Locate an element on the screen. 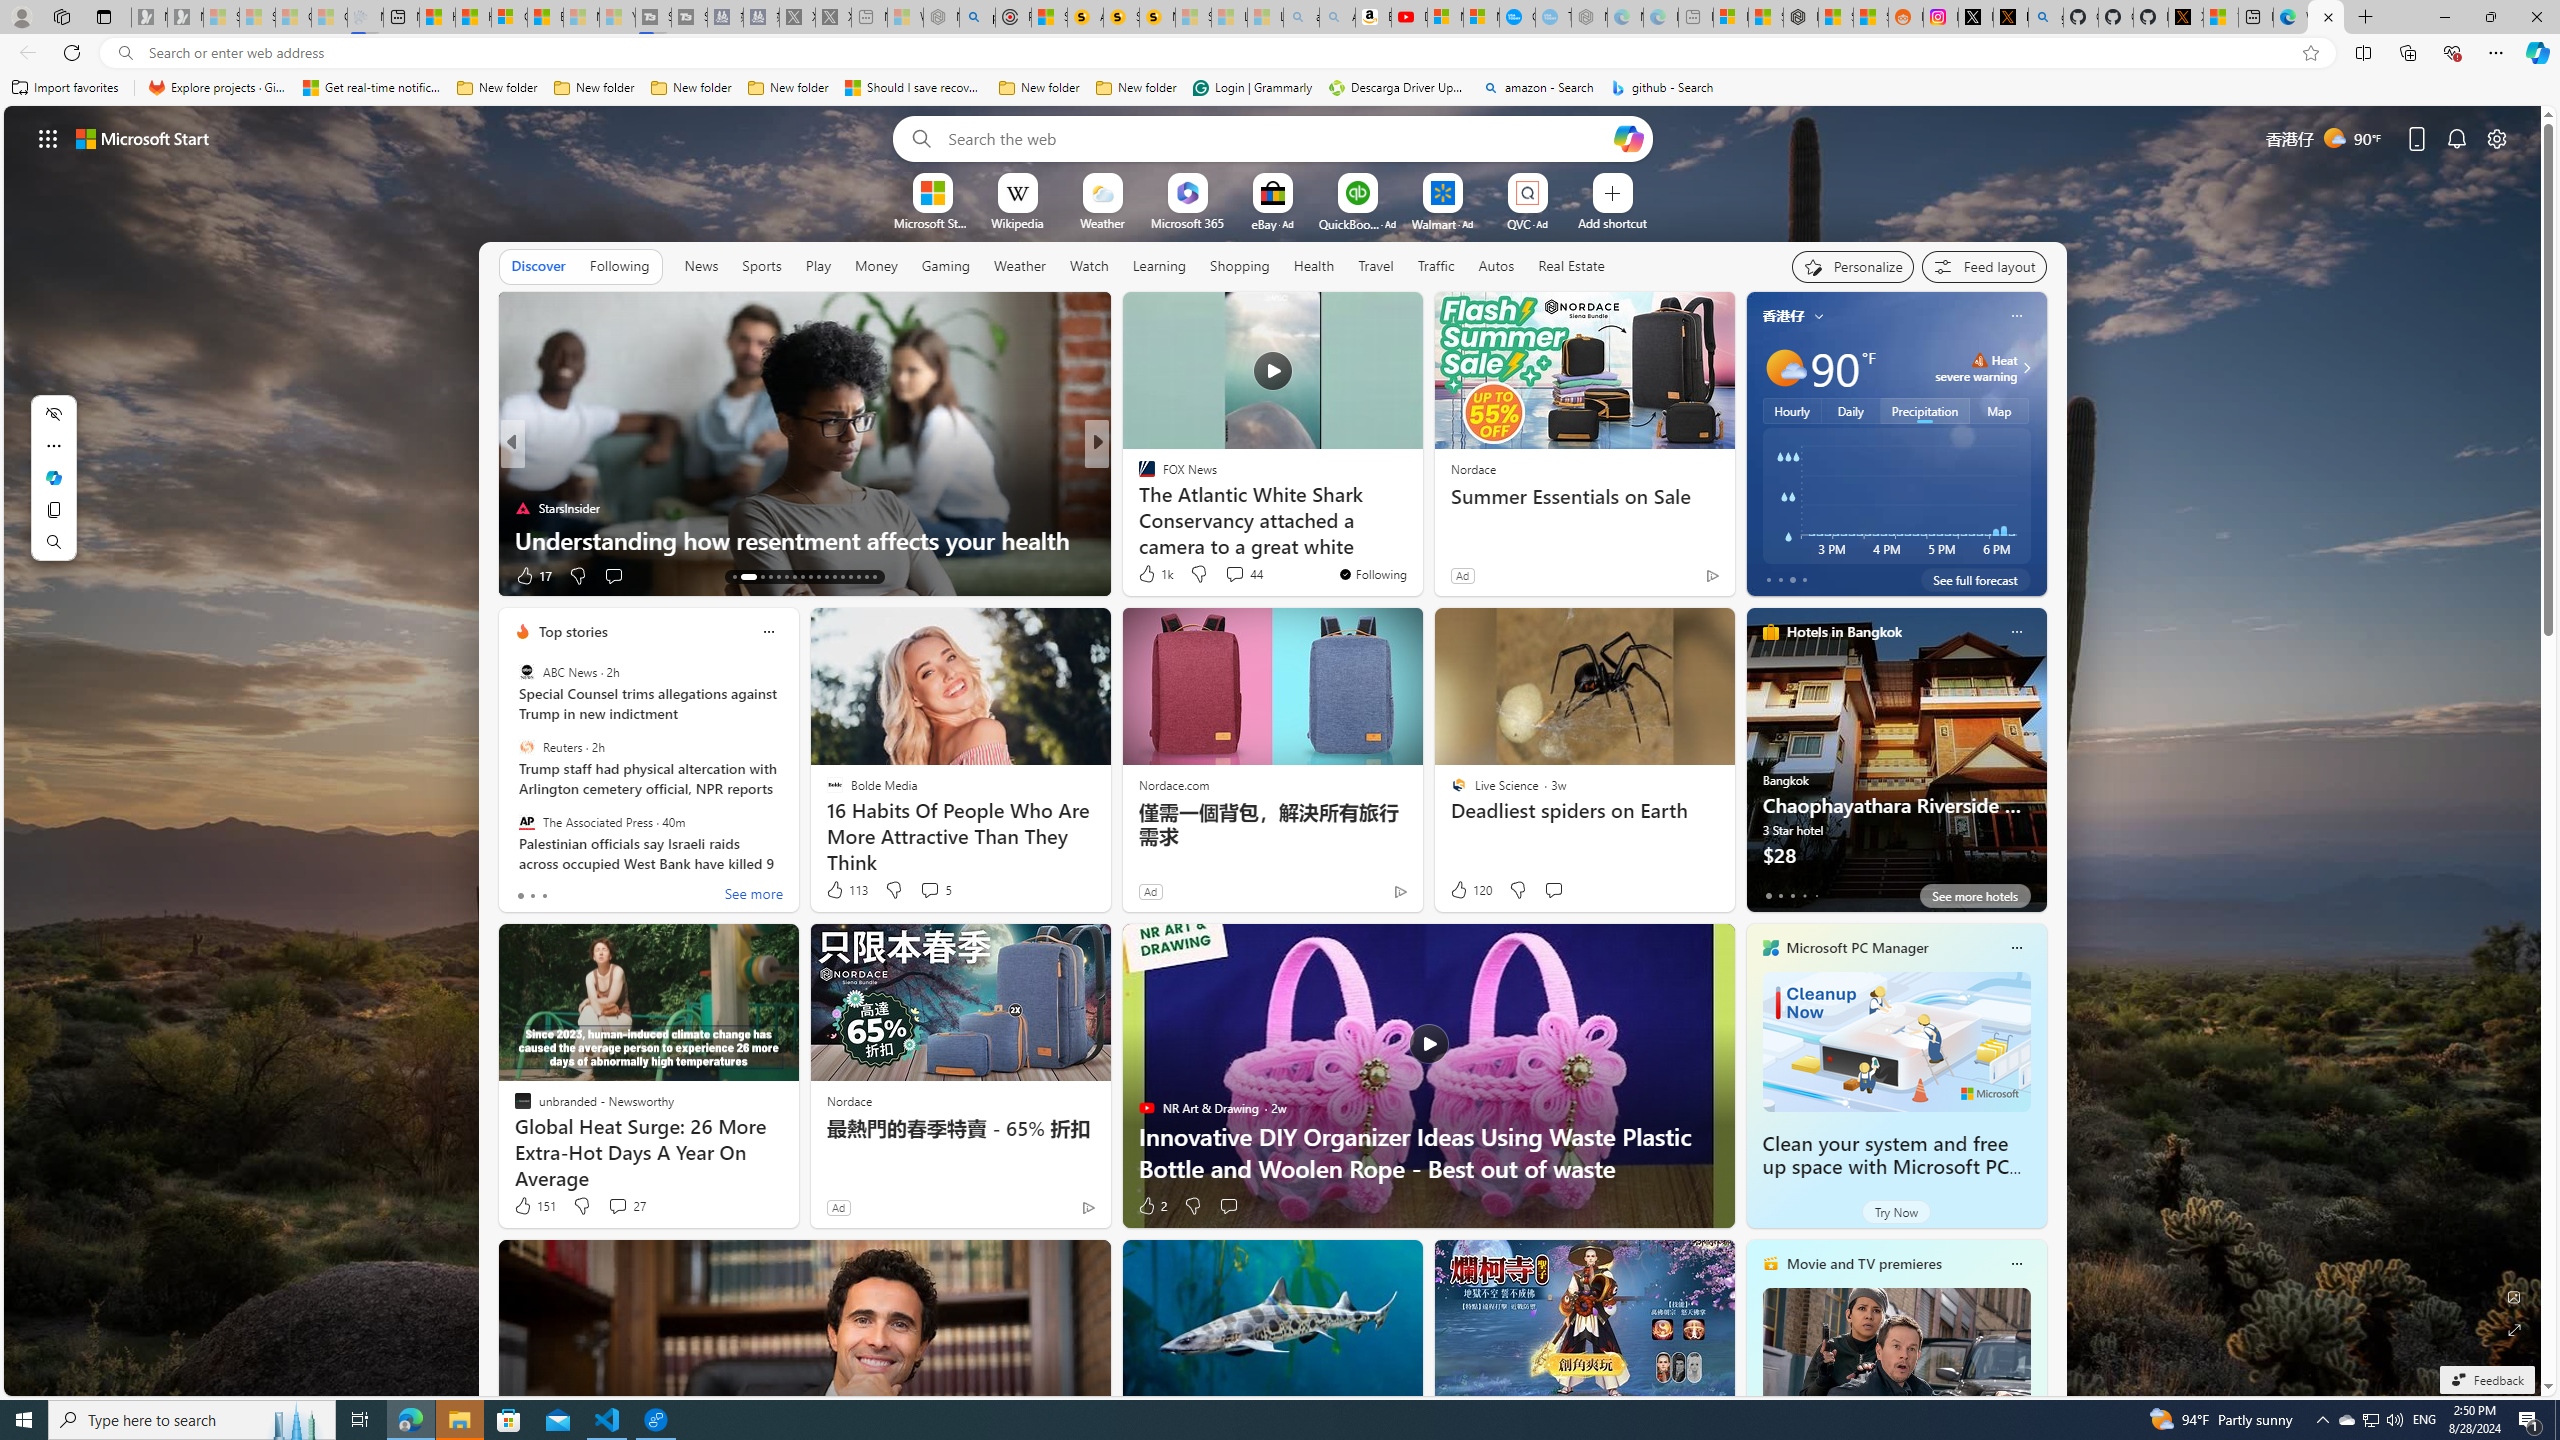  Descarga Driver Updater is located at coordinates (1398, 88).